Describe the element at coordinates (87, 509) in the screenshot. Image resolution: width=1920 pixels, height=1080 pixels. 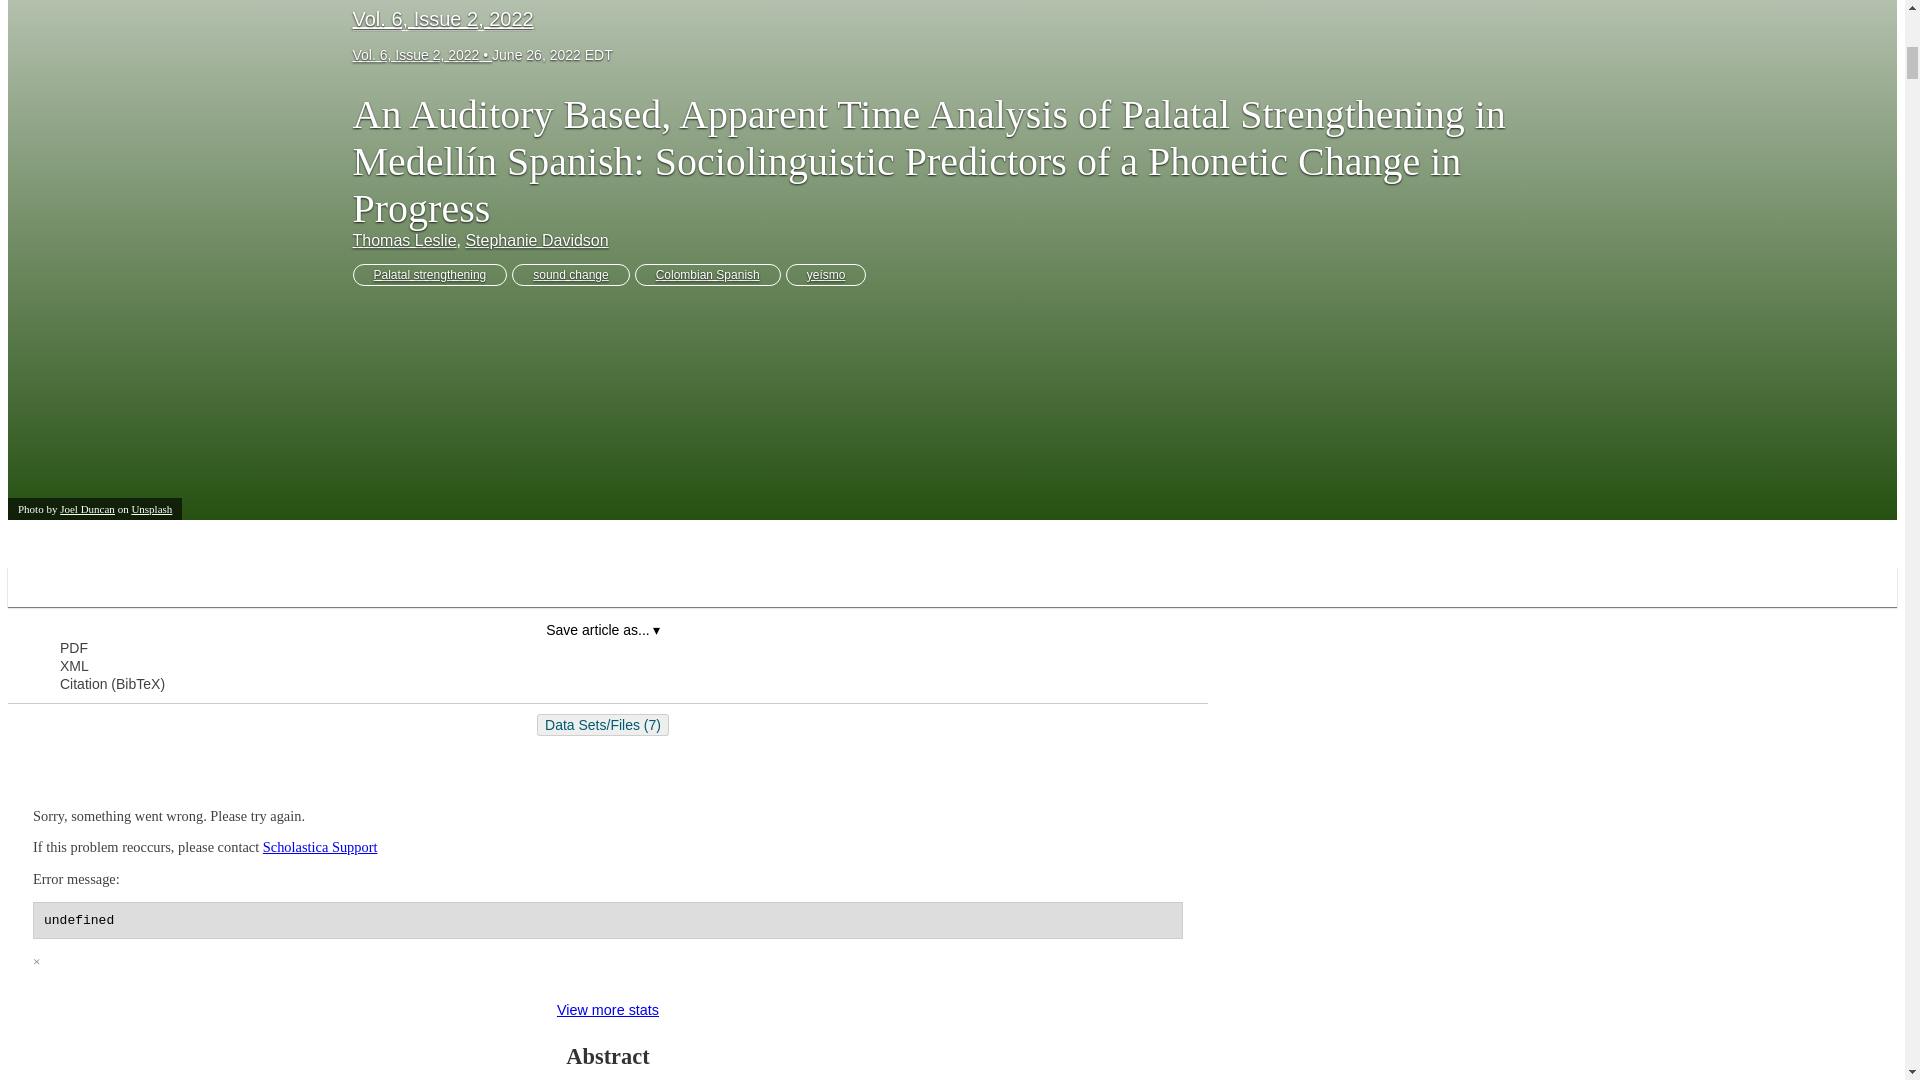
I see `Joel Duncan` at that location.